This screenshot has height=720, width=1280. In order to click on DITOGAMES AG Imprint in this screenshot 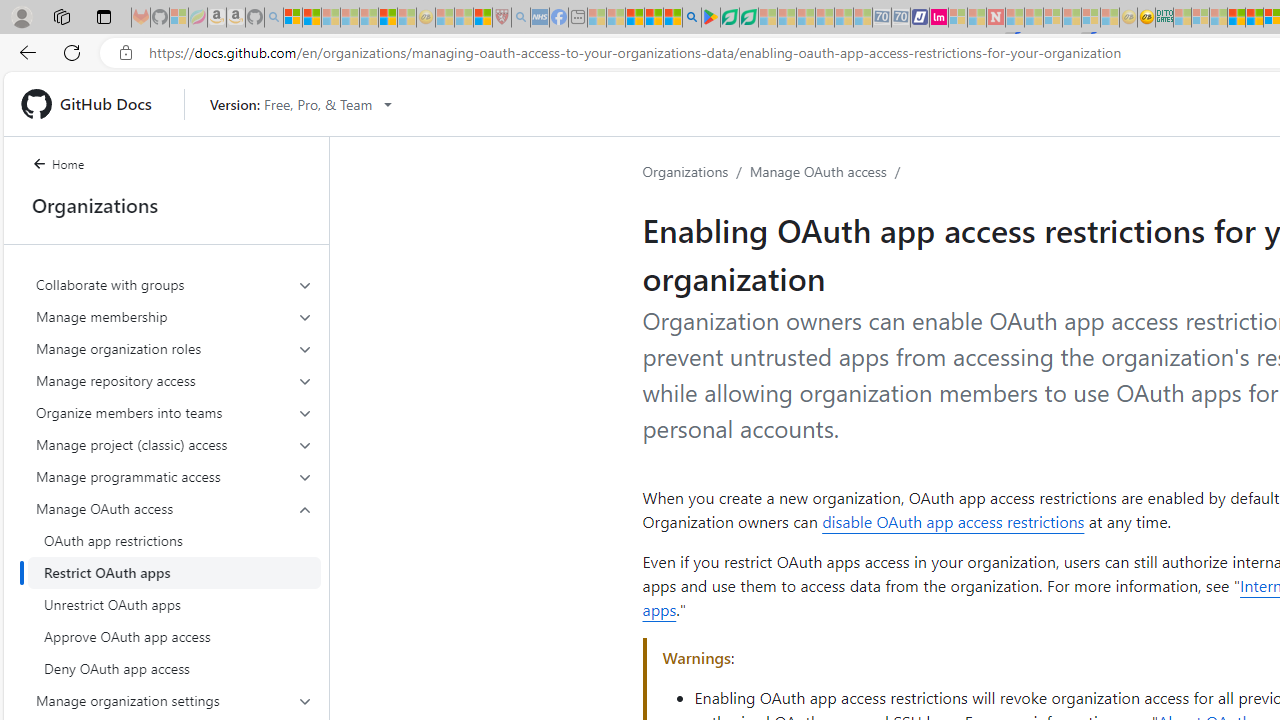, I will do `click(1164, 18)`.